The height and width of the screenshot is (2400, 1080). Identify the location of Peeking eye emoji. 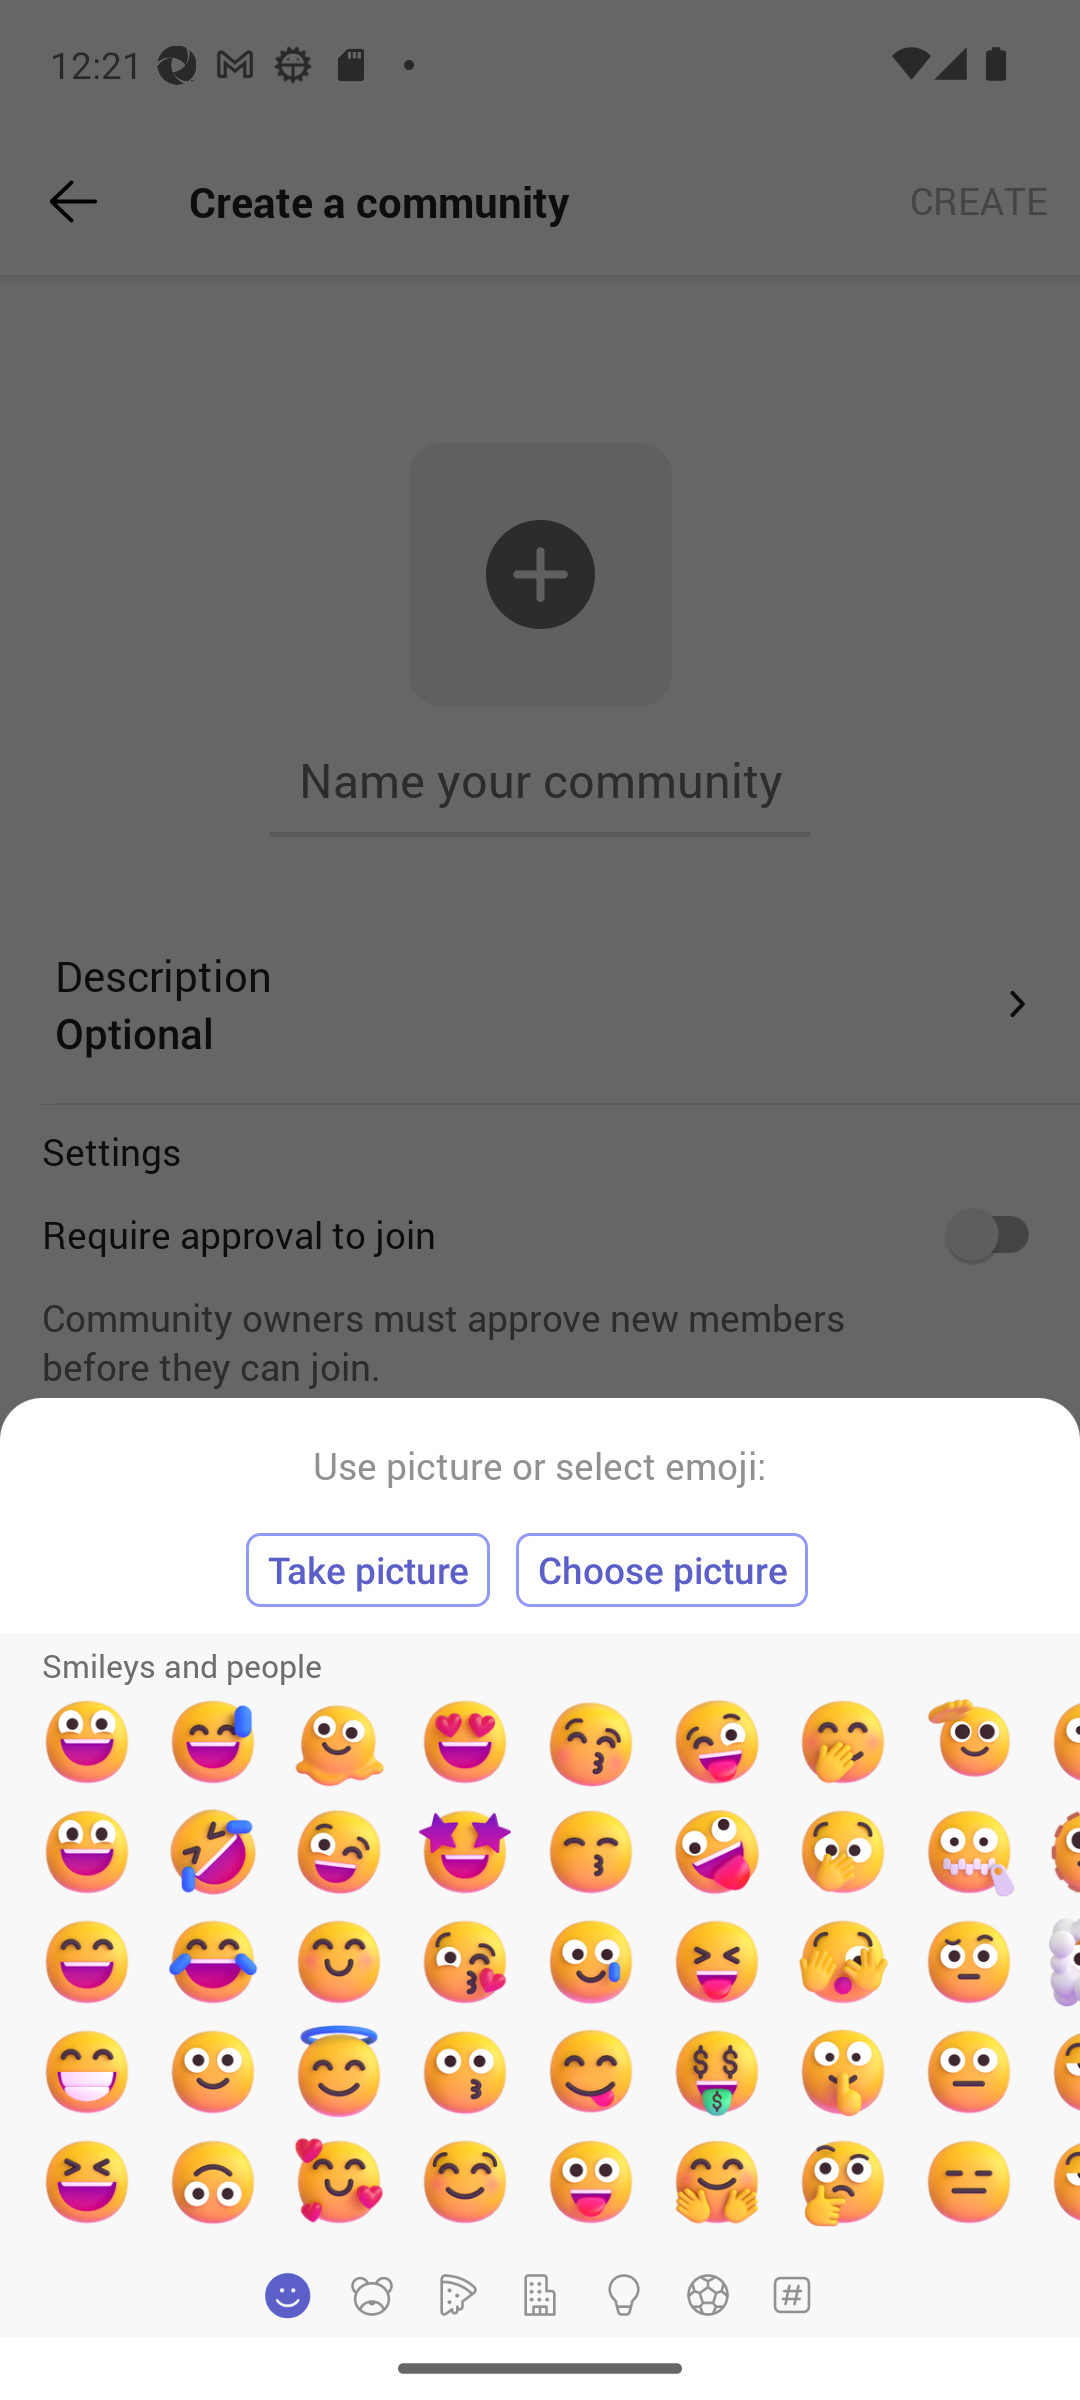
(842, 1962).